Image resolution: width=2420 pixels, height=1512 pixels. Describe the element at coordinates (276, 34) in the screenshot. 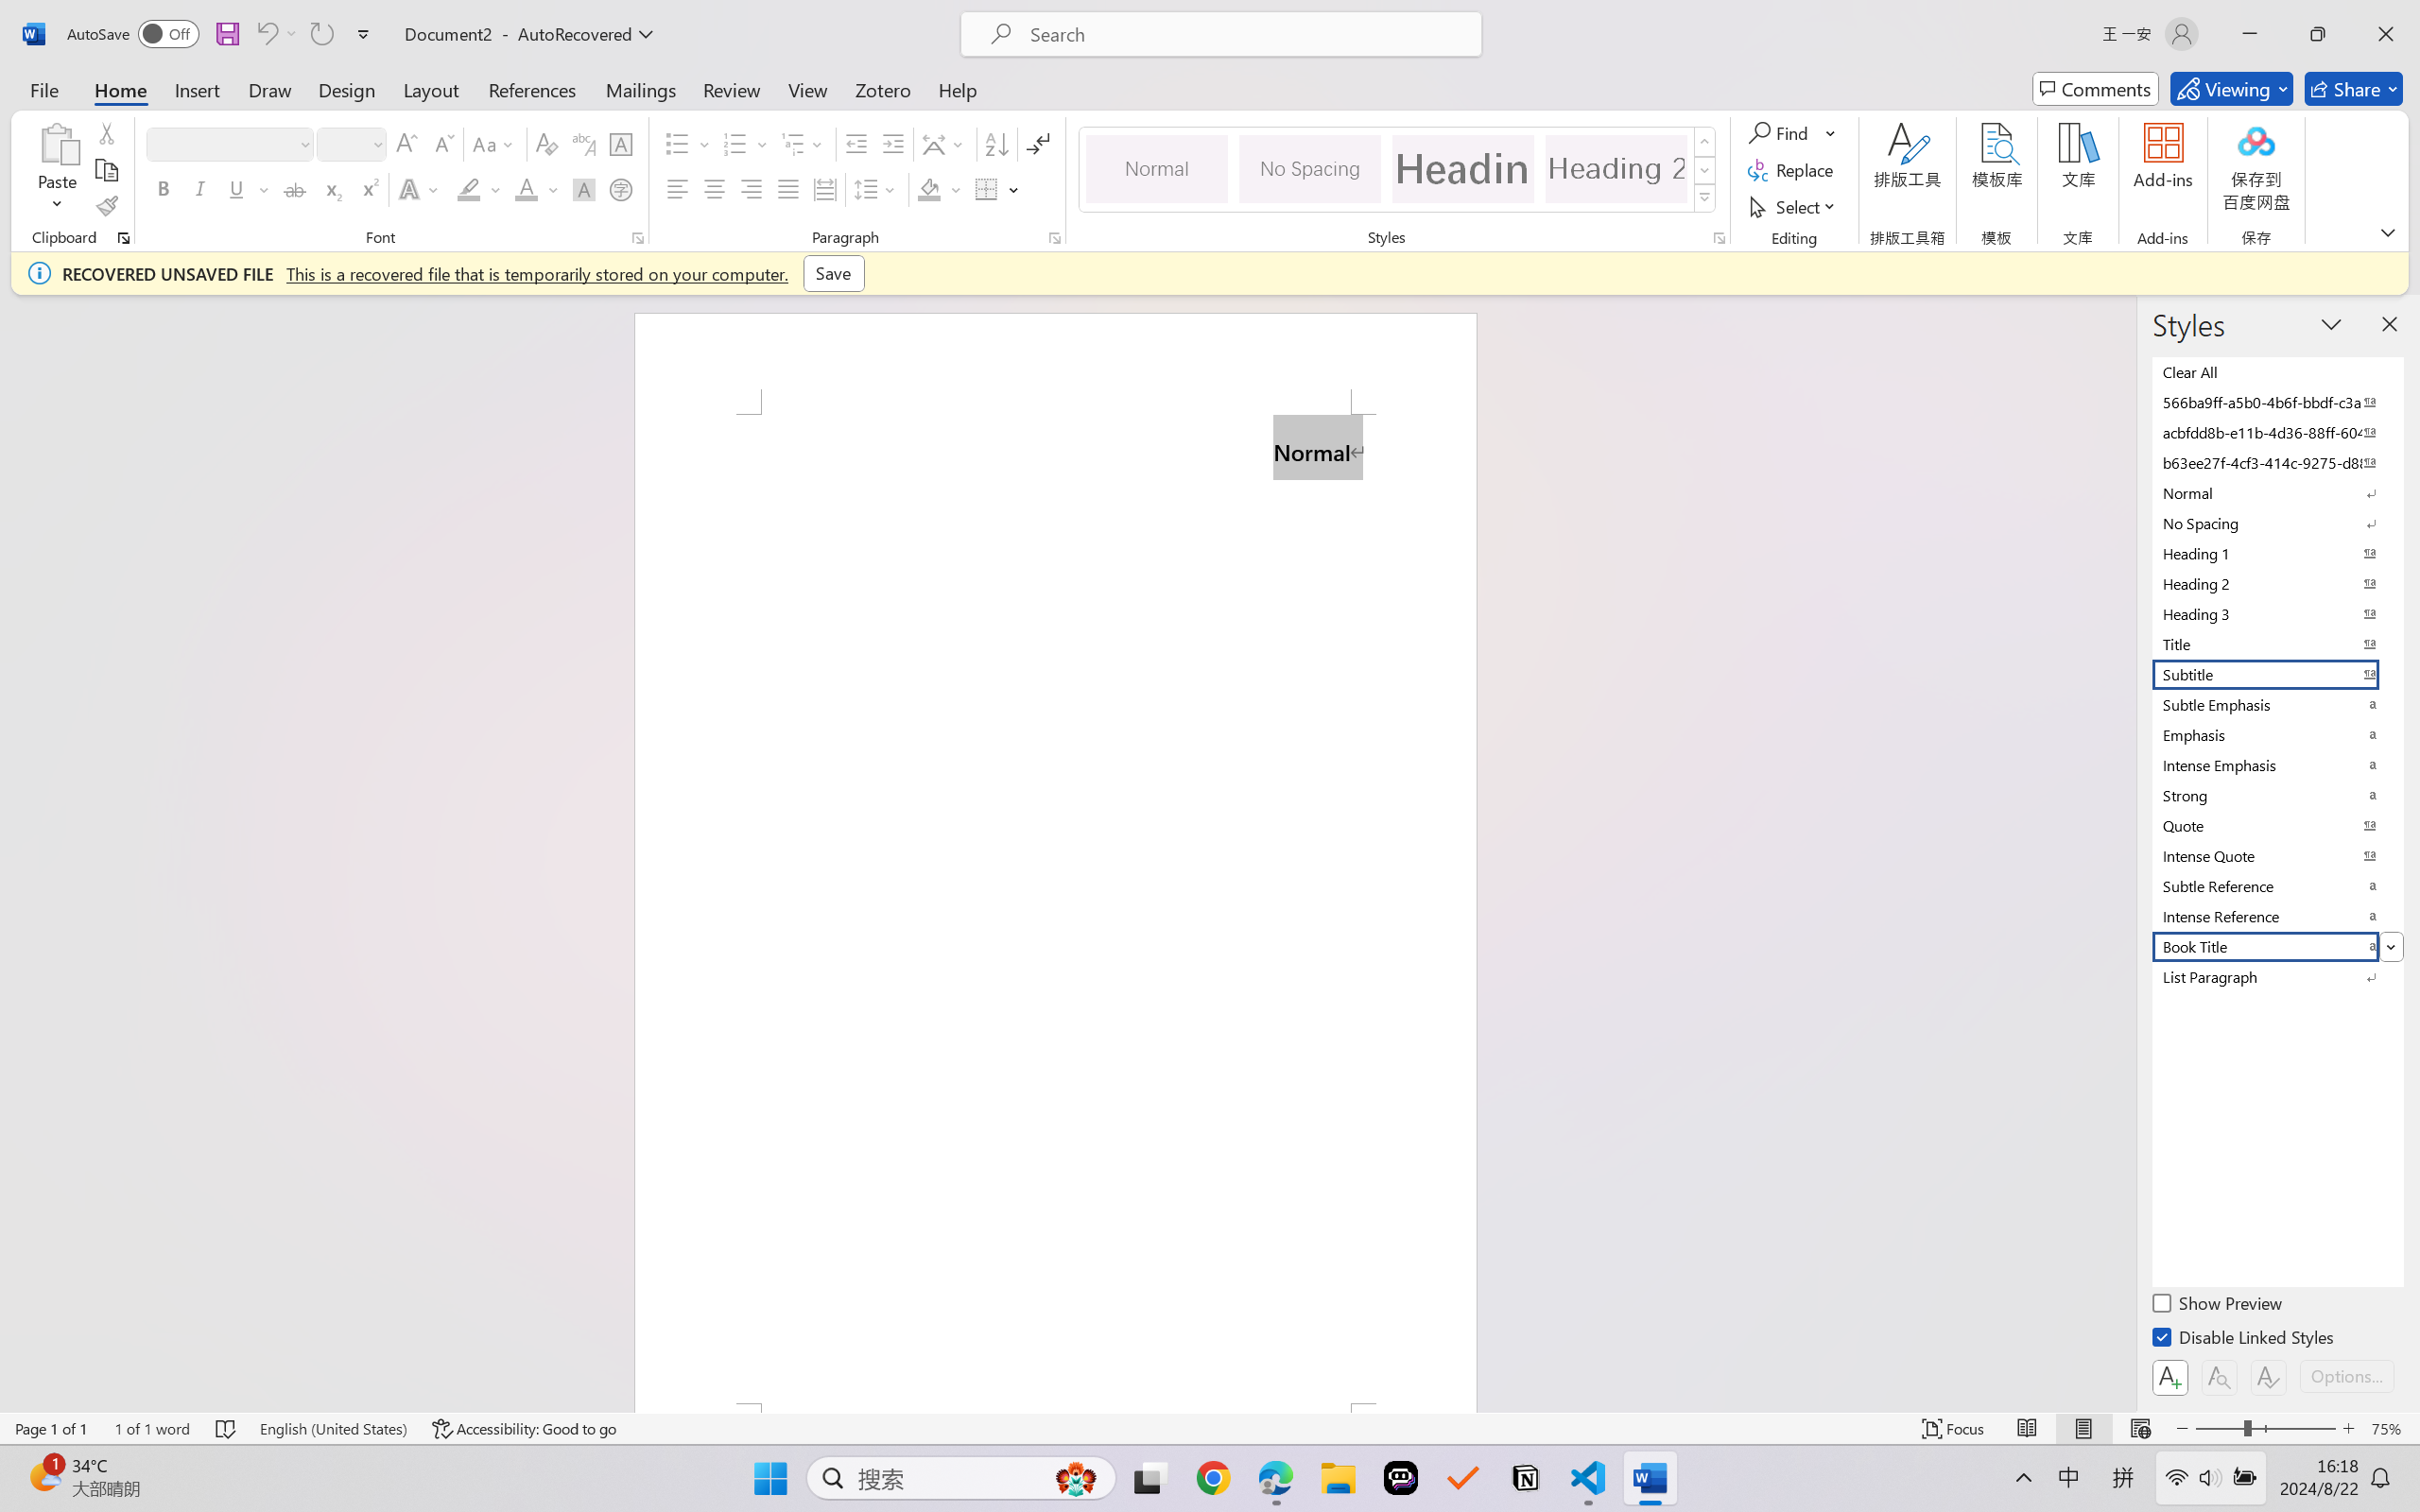

I see `Can't Undo` at that location.